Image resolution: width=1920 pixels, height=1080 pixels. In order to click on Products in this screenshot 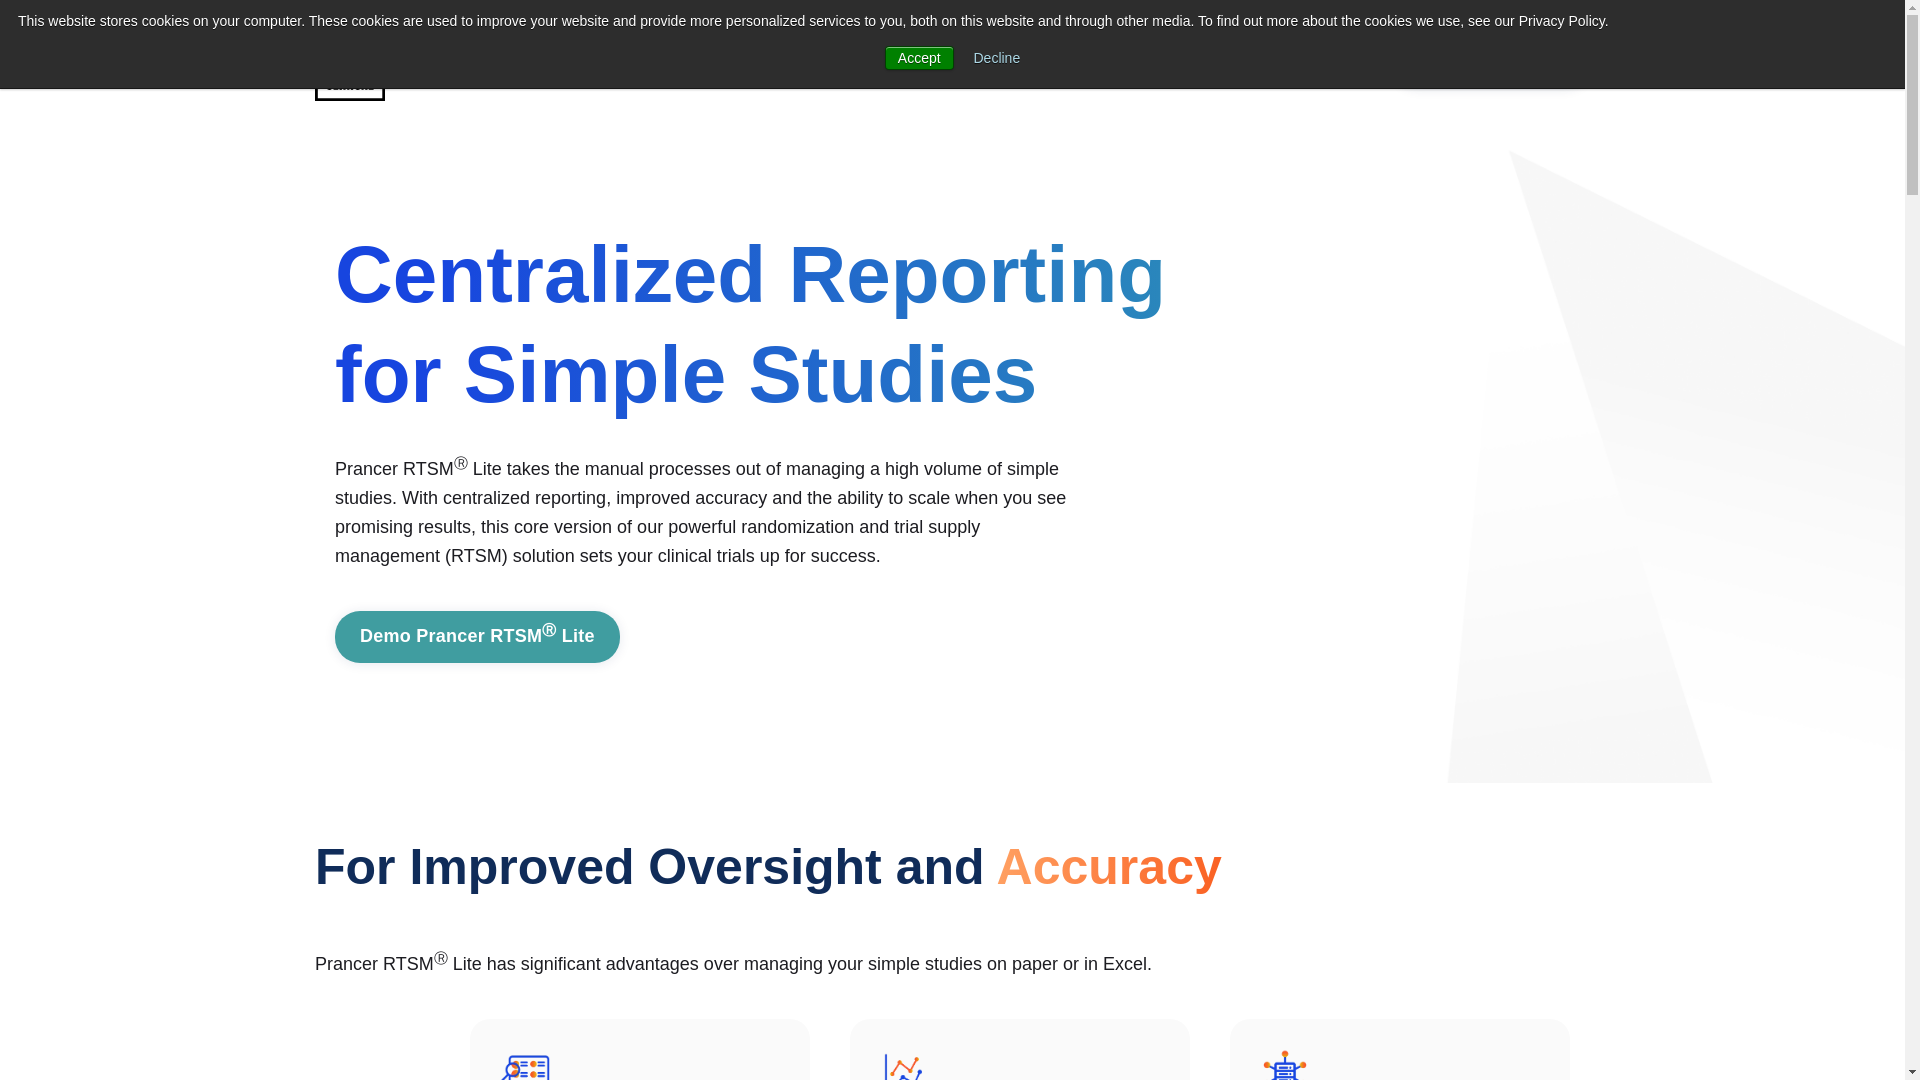, I will do `click(472, 60)`.